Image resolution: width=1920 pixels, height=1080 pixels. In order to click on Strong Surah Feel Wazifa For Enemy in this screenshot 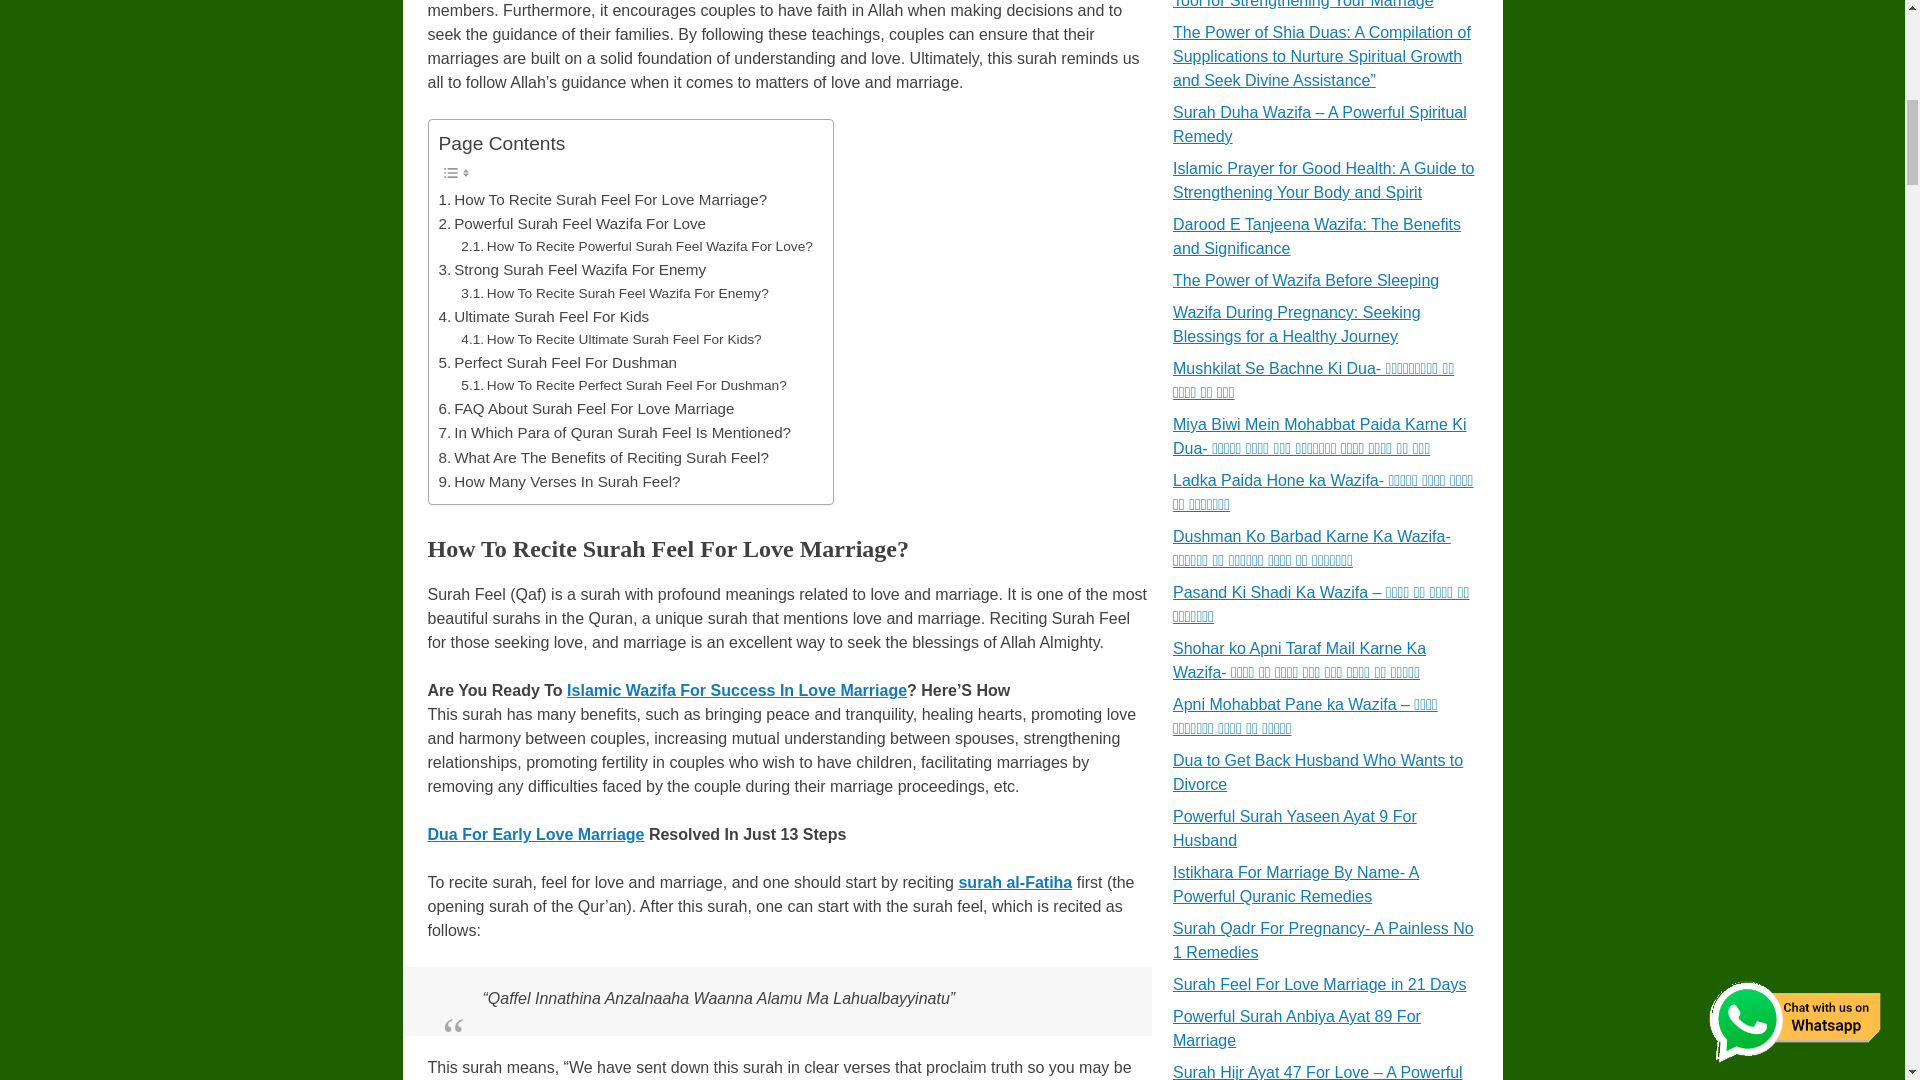, I will do `click(572, 270)`.